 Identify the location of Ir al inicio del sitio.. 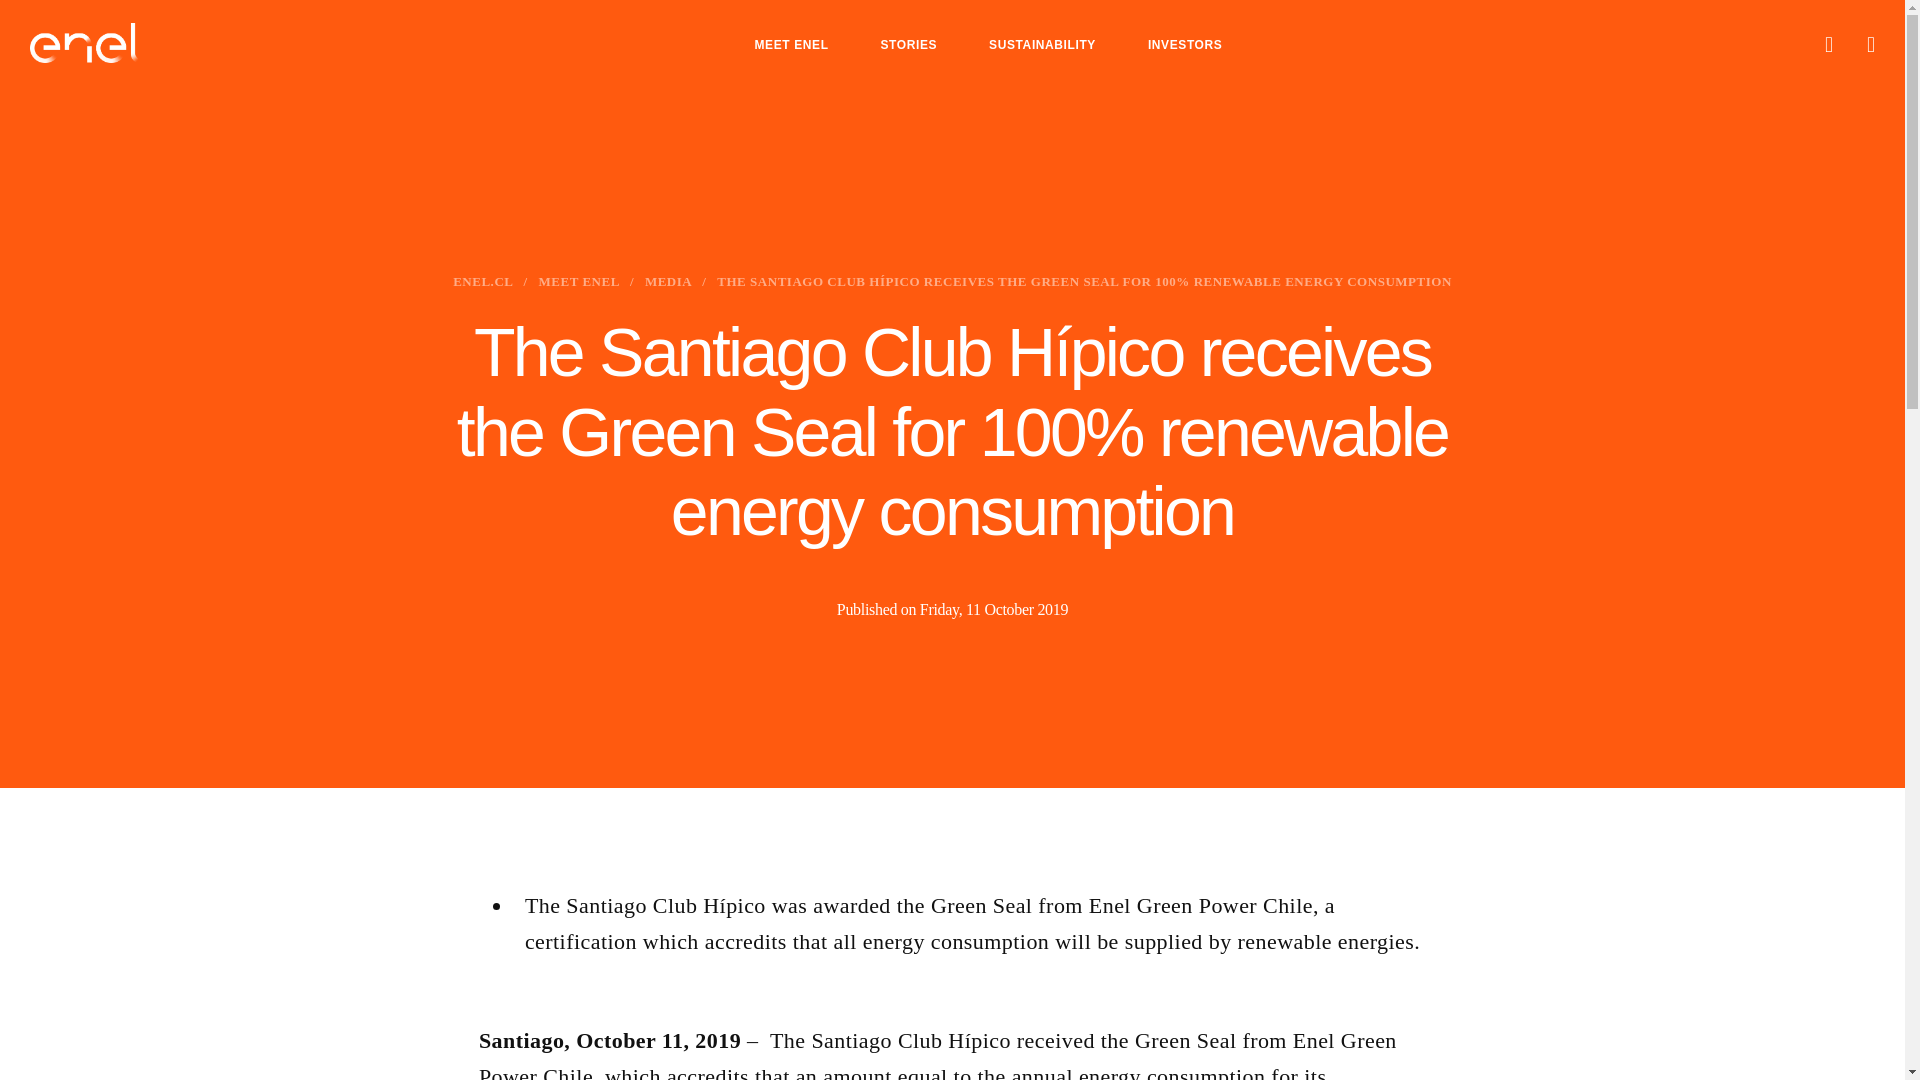
(84, 42).